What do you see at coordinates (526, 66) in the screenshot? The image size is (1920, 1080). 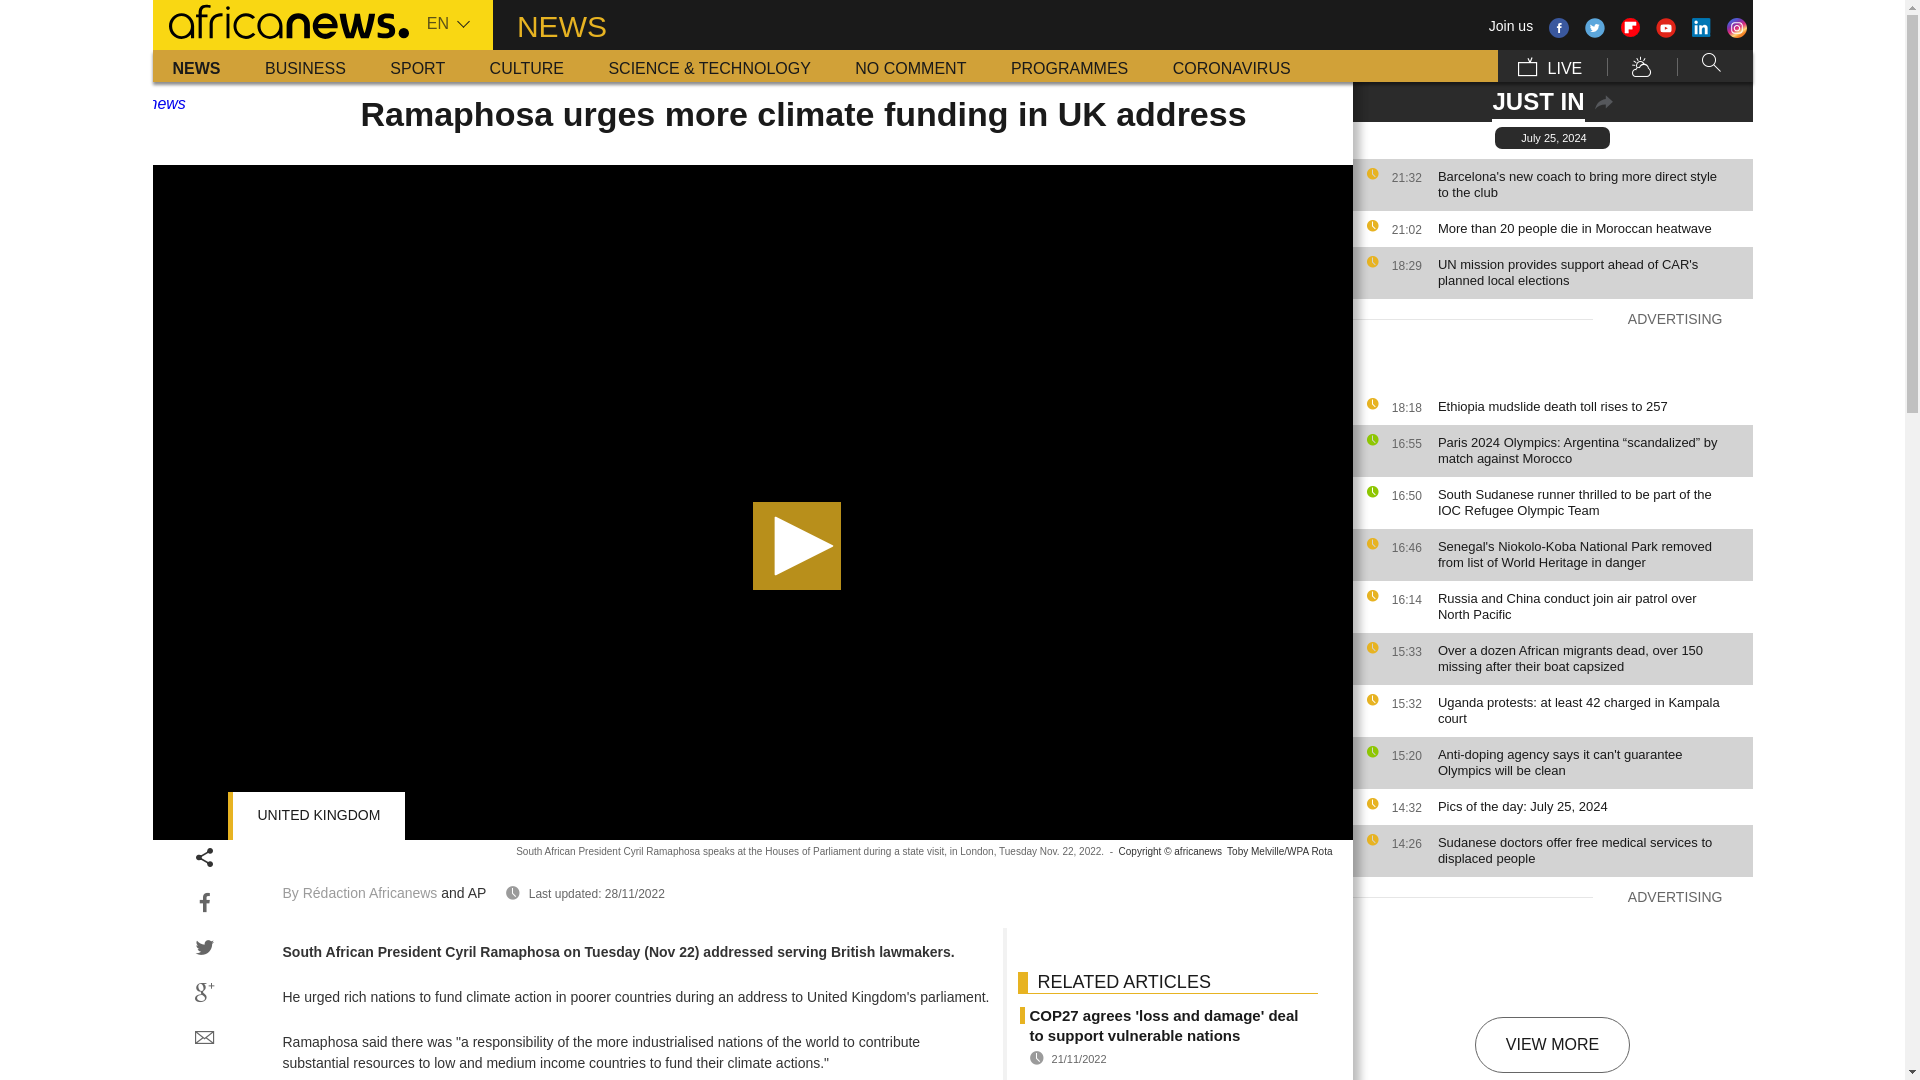 I see `Culture` at bounding box center [526, 66].